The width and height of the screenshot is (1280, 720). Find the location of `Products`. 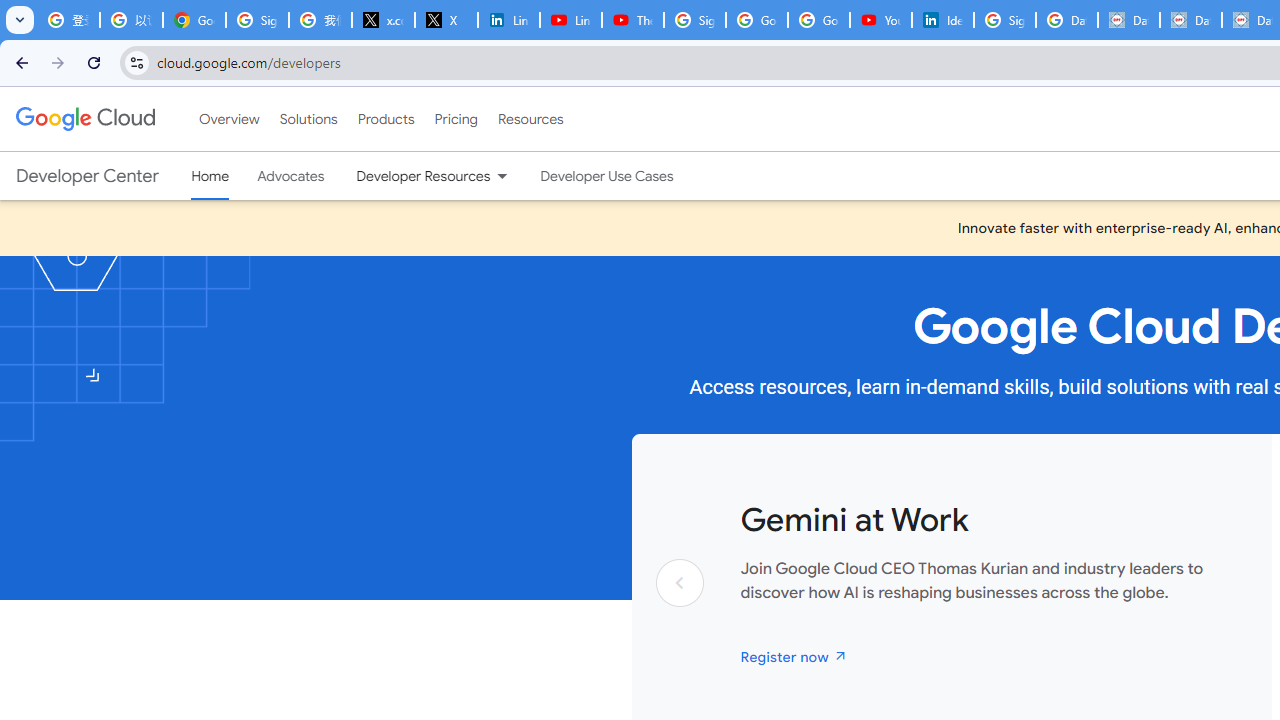

Products is located at coordinates (386, 119).